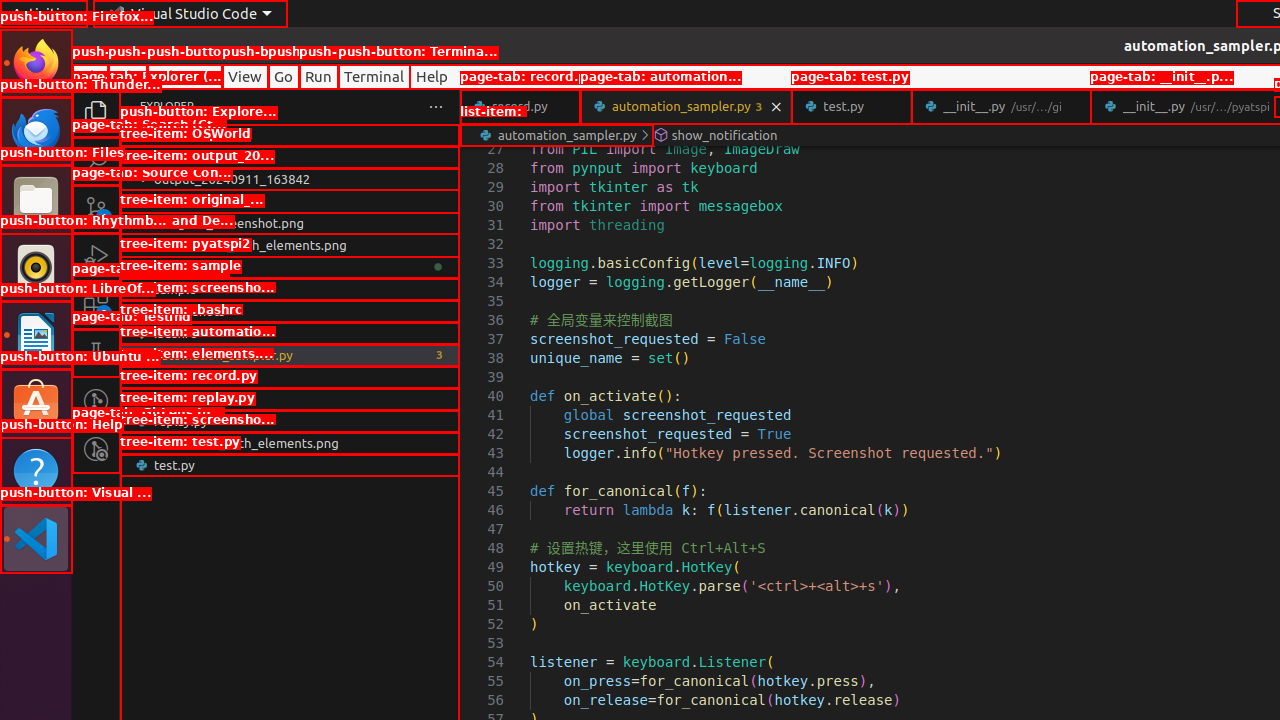 This screenshot has width=1280, height=720. What do you see at coordinates (96, 305) in the screenshot?
I see `Extensions (Ctrl+Shift+X) - 2 require update` at bounding box center [96, 305].